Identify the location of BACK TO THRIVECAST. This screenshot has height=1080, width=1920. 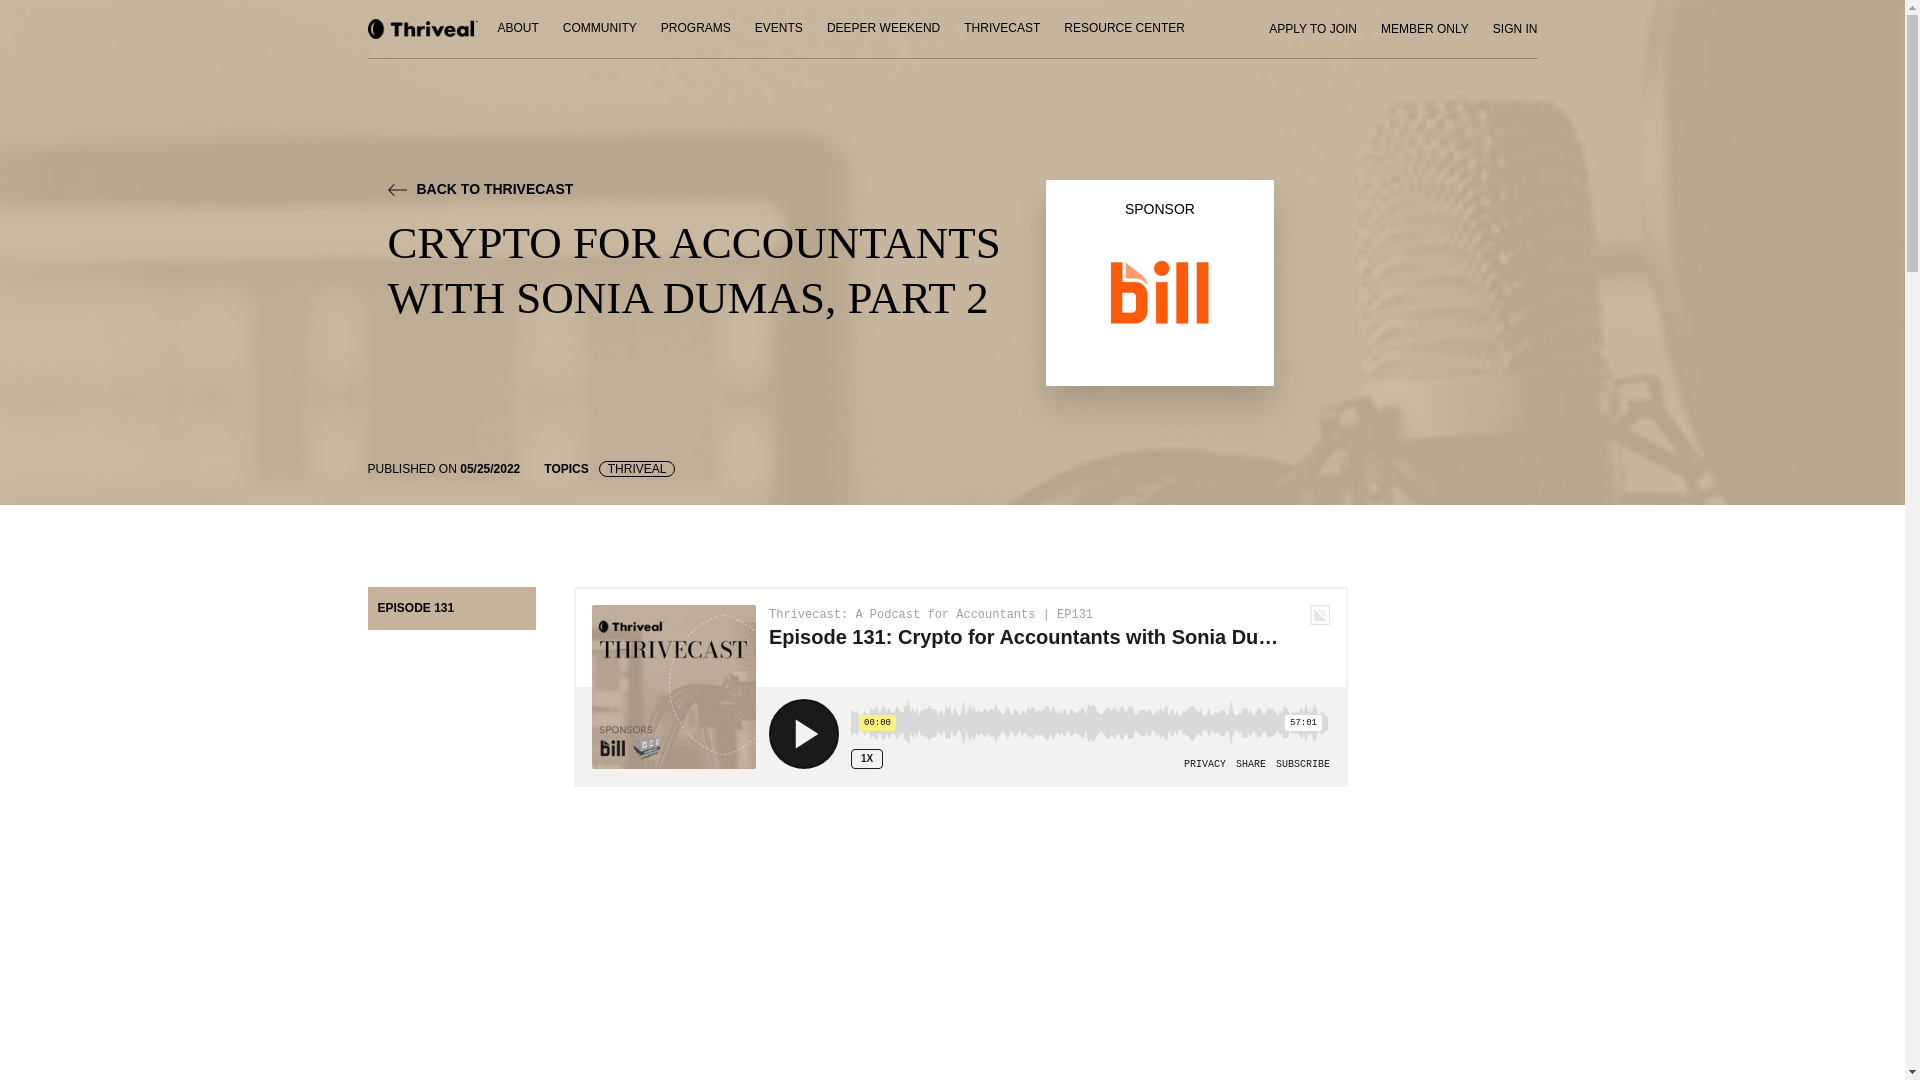
(716, 190).